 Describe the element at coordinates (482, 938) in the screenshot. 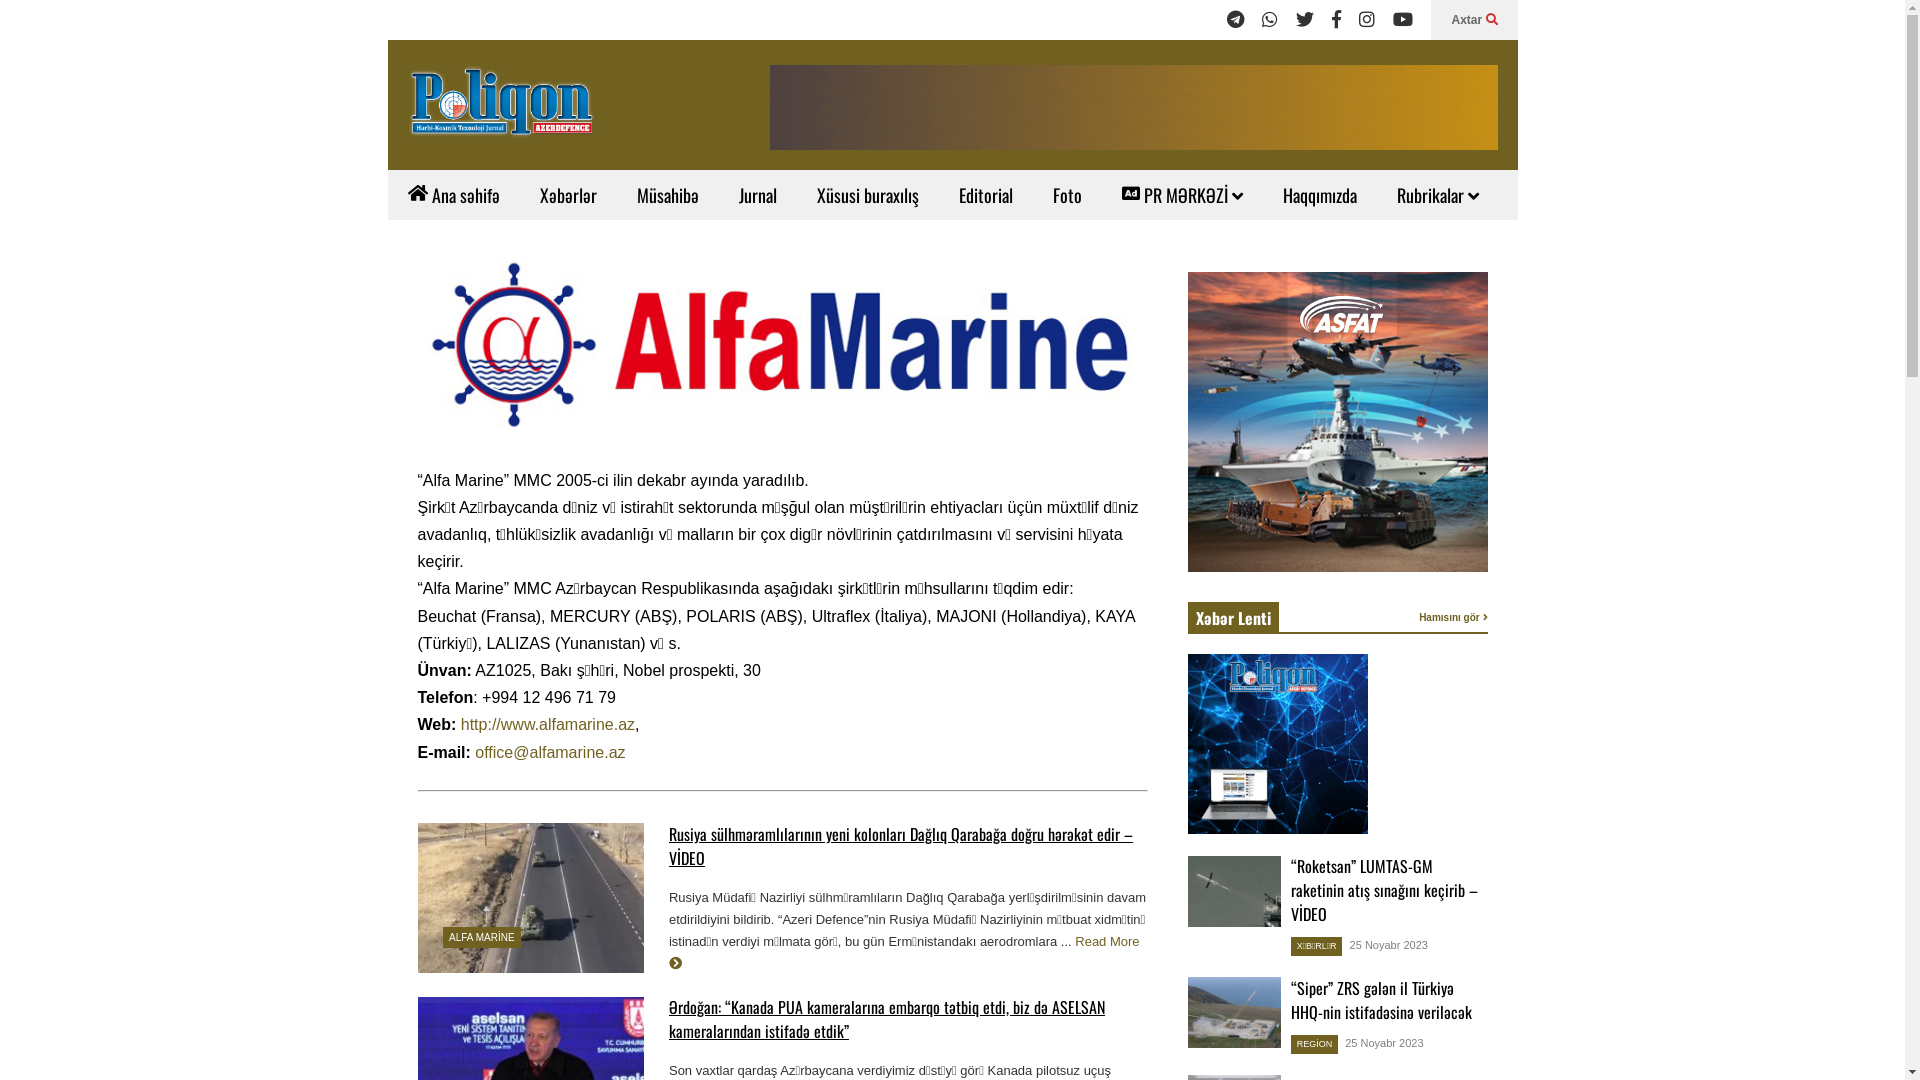

I see `ALFA MARINE` at that location.